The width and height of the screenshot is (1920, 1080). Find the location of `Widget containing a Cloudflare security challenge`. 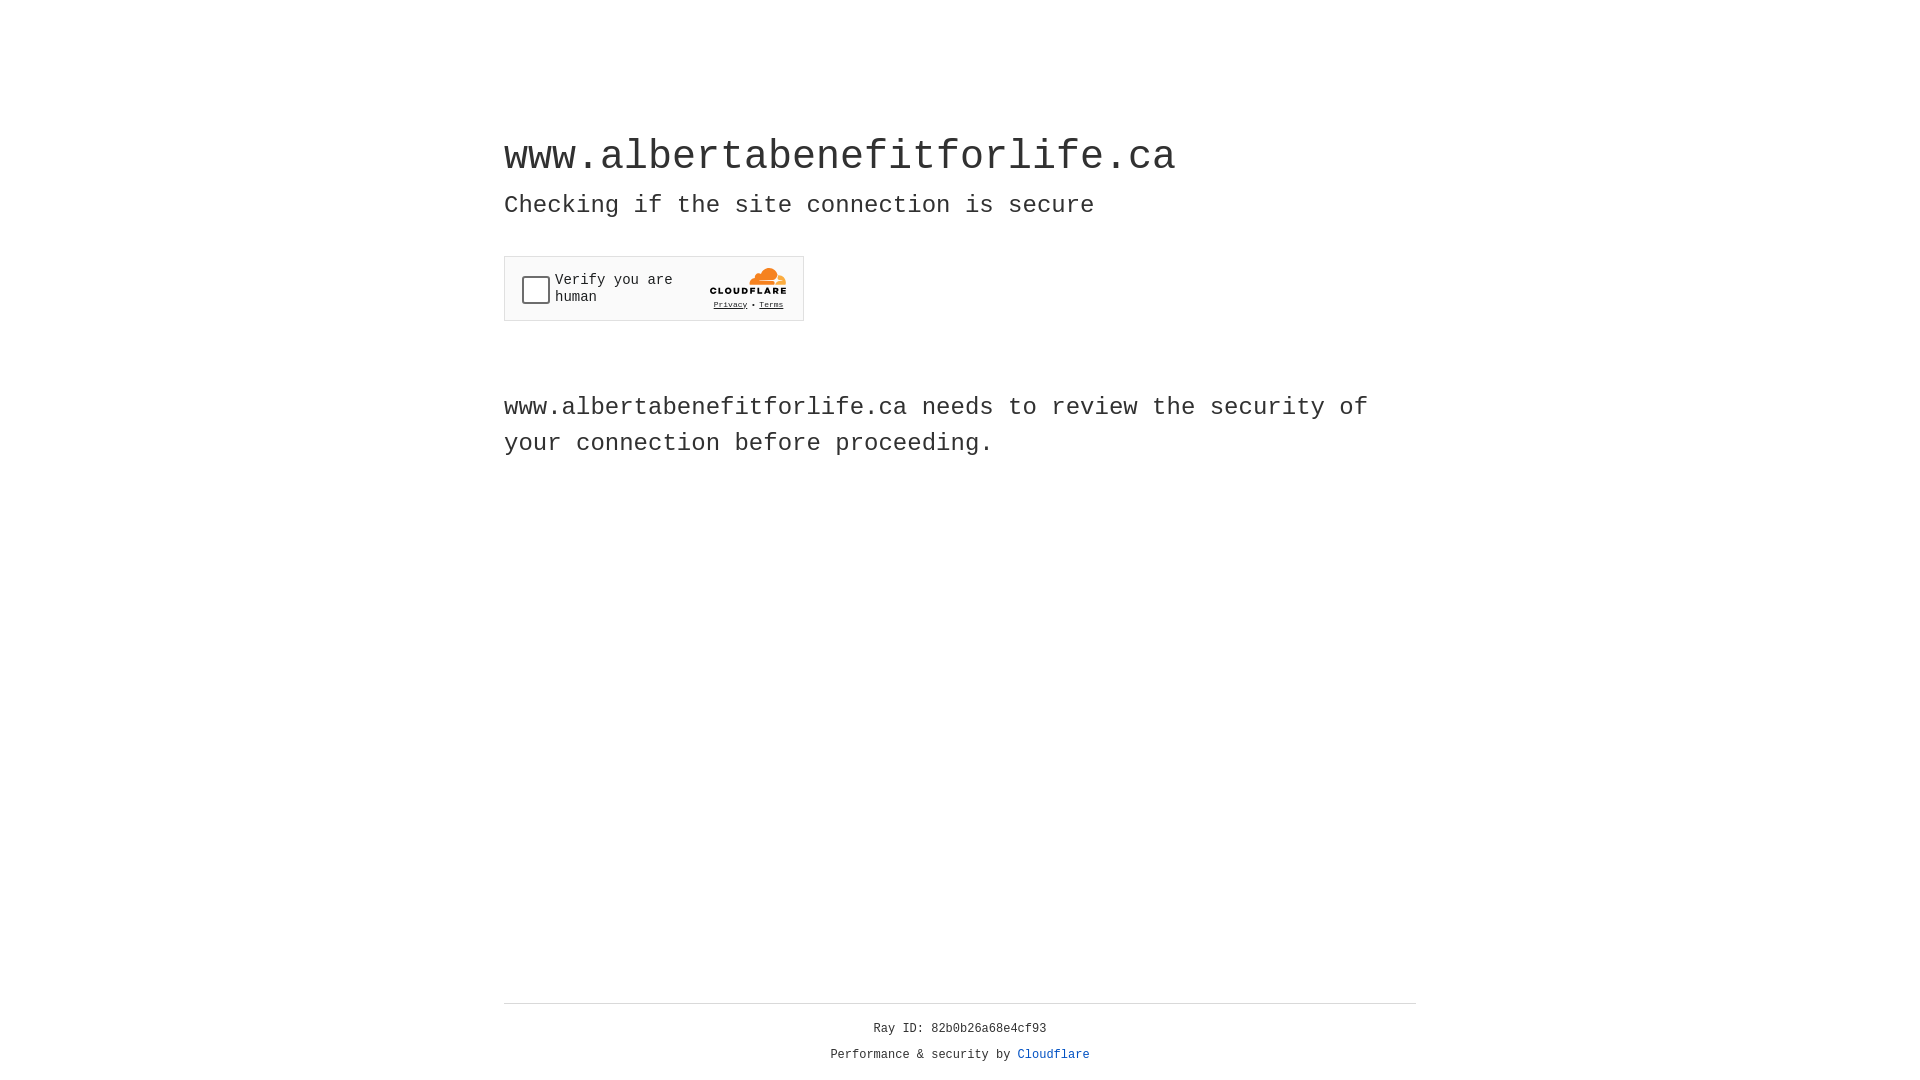

Widget containing a Cloudflare security challenge is located at coordinates (654, 288).